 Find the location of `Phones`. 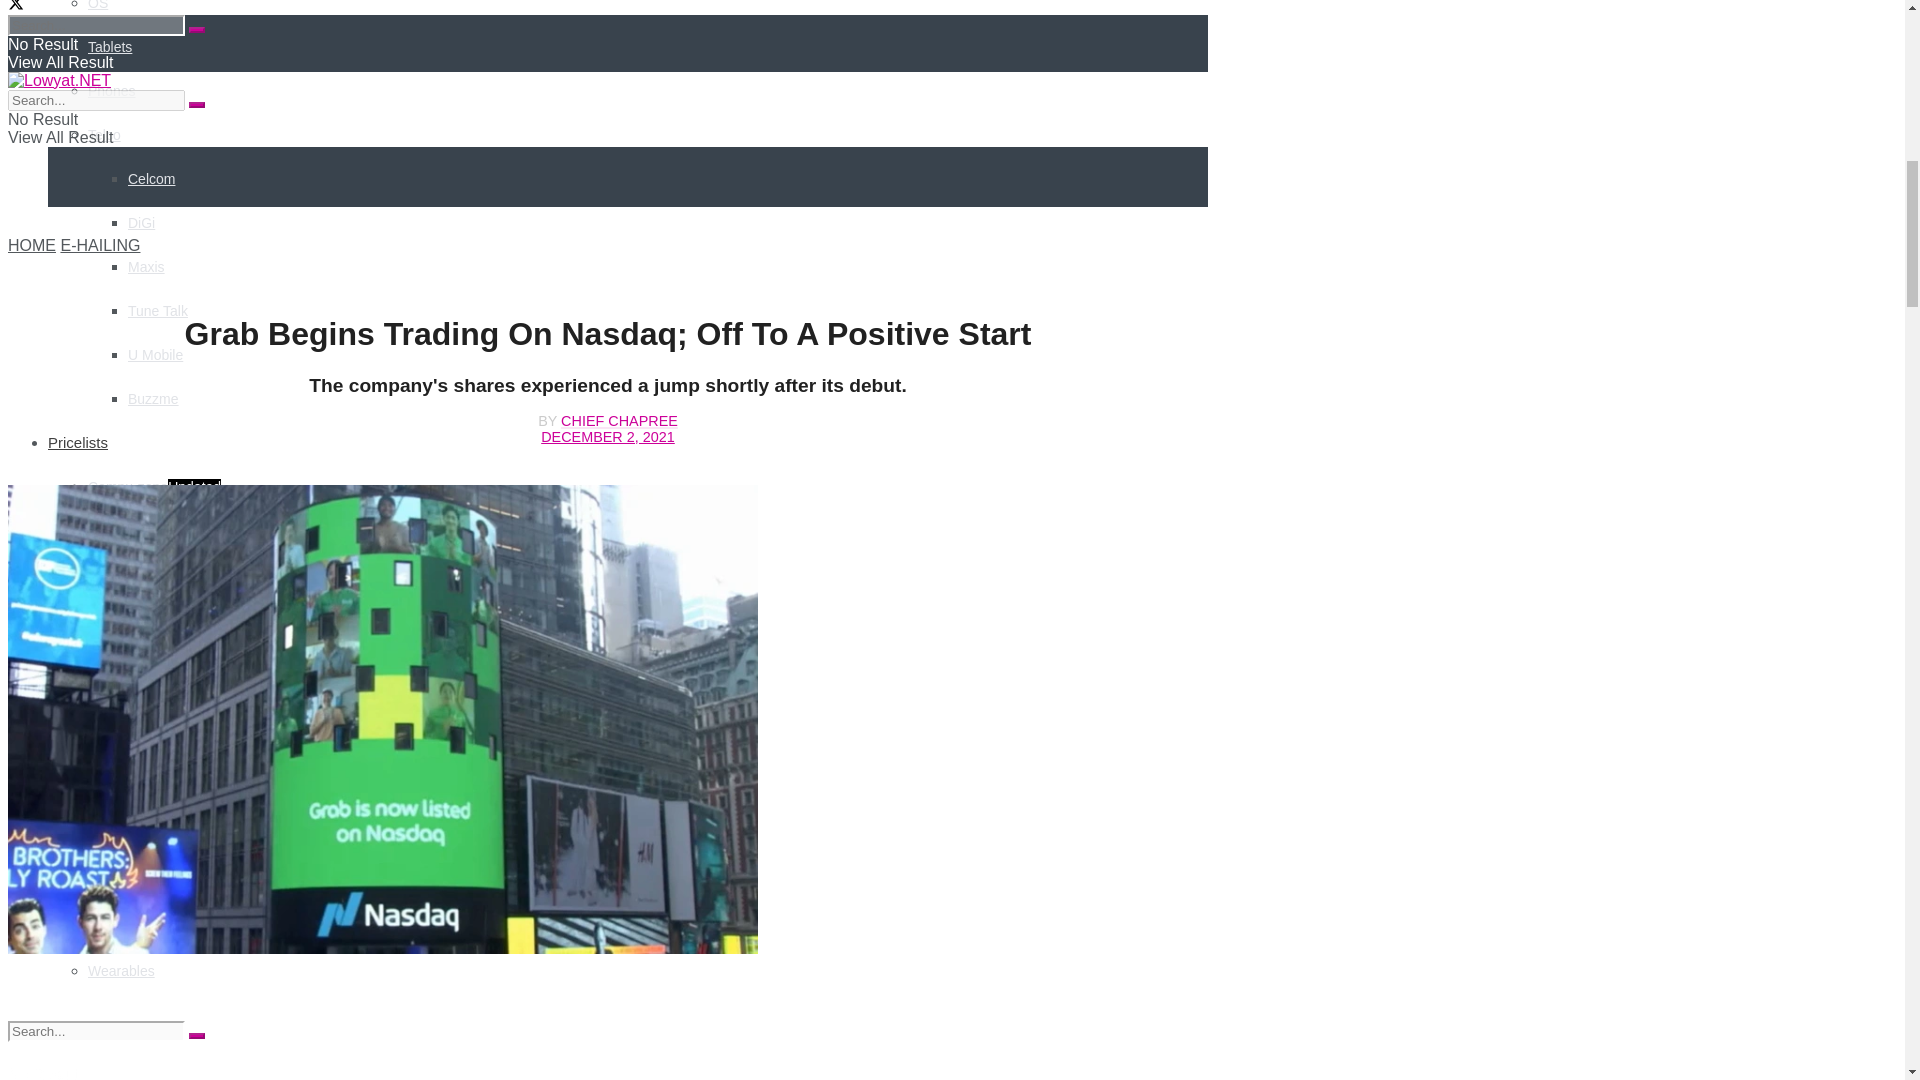

Phones is located at coordinates (111, 91).